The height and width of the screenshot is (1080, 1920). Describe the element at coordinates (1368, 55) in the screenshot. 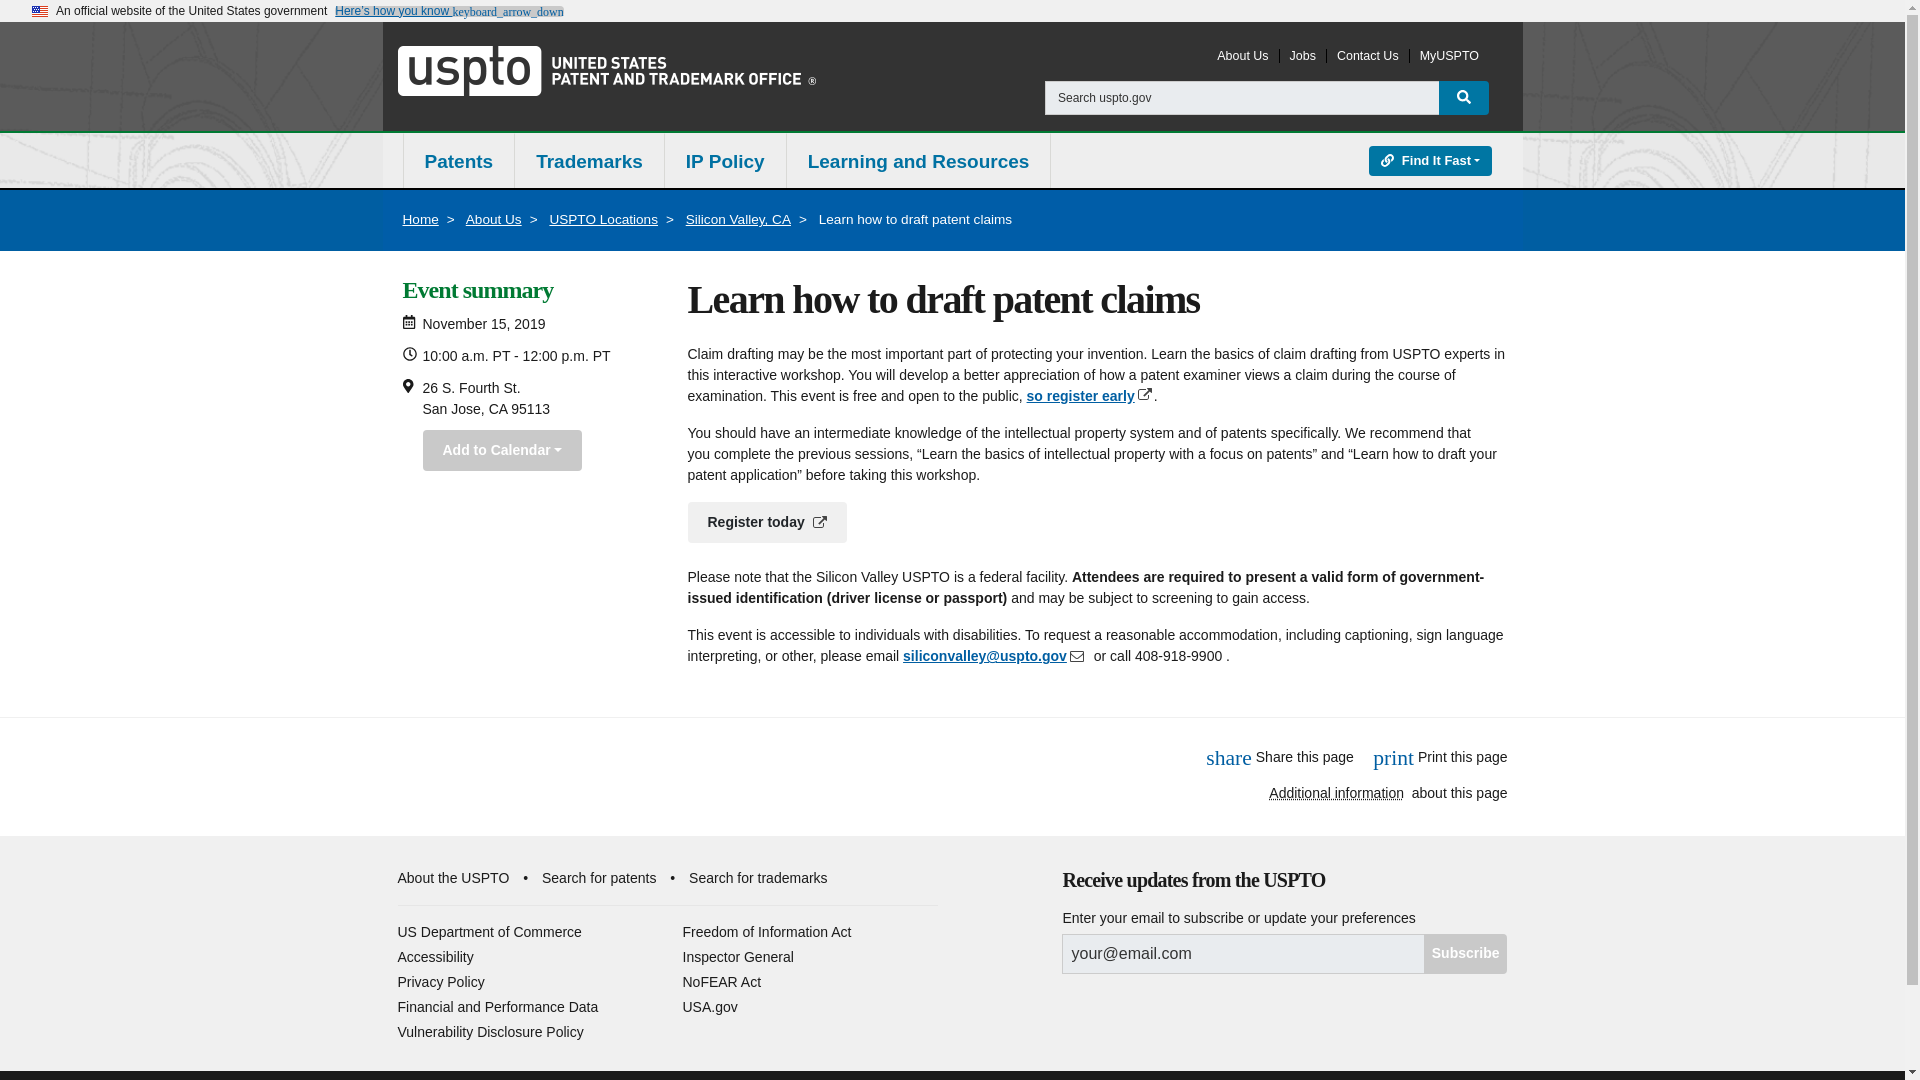

I see `Contact Us` at that location.